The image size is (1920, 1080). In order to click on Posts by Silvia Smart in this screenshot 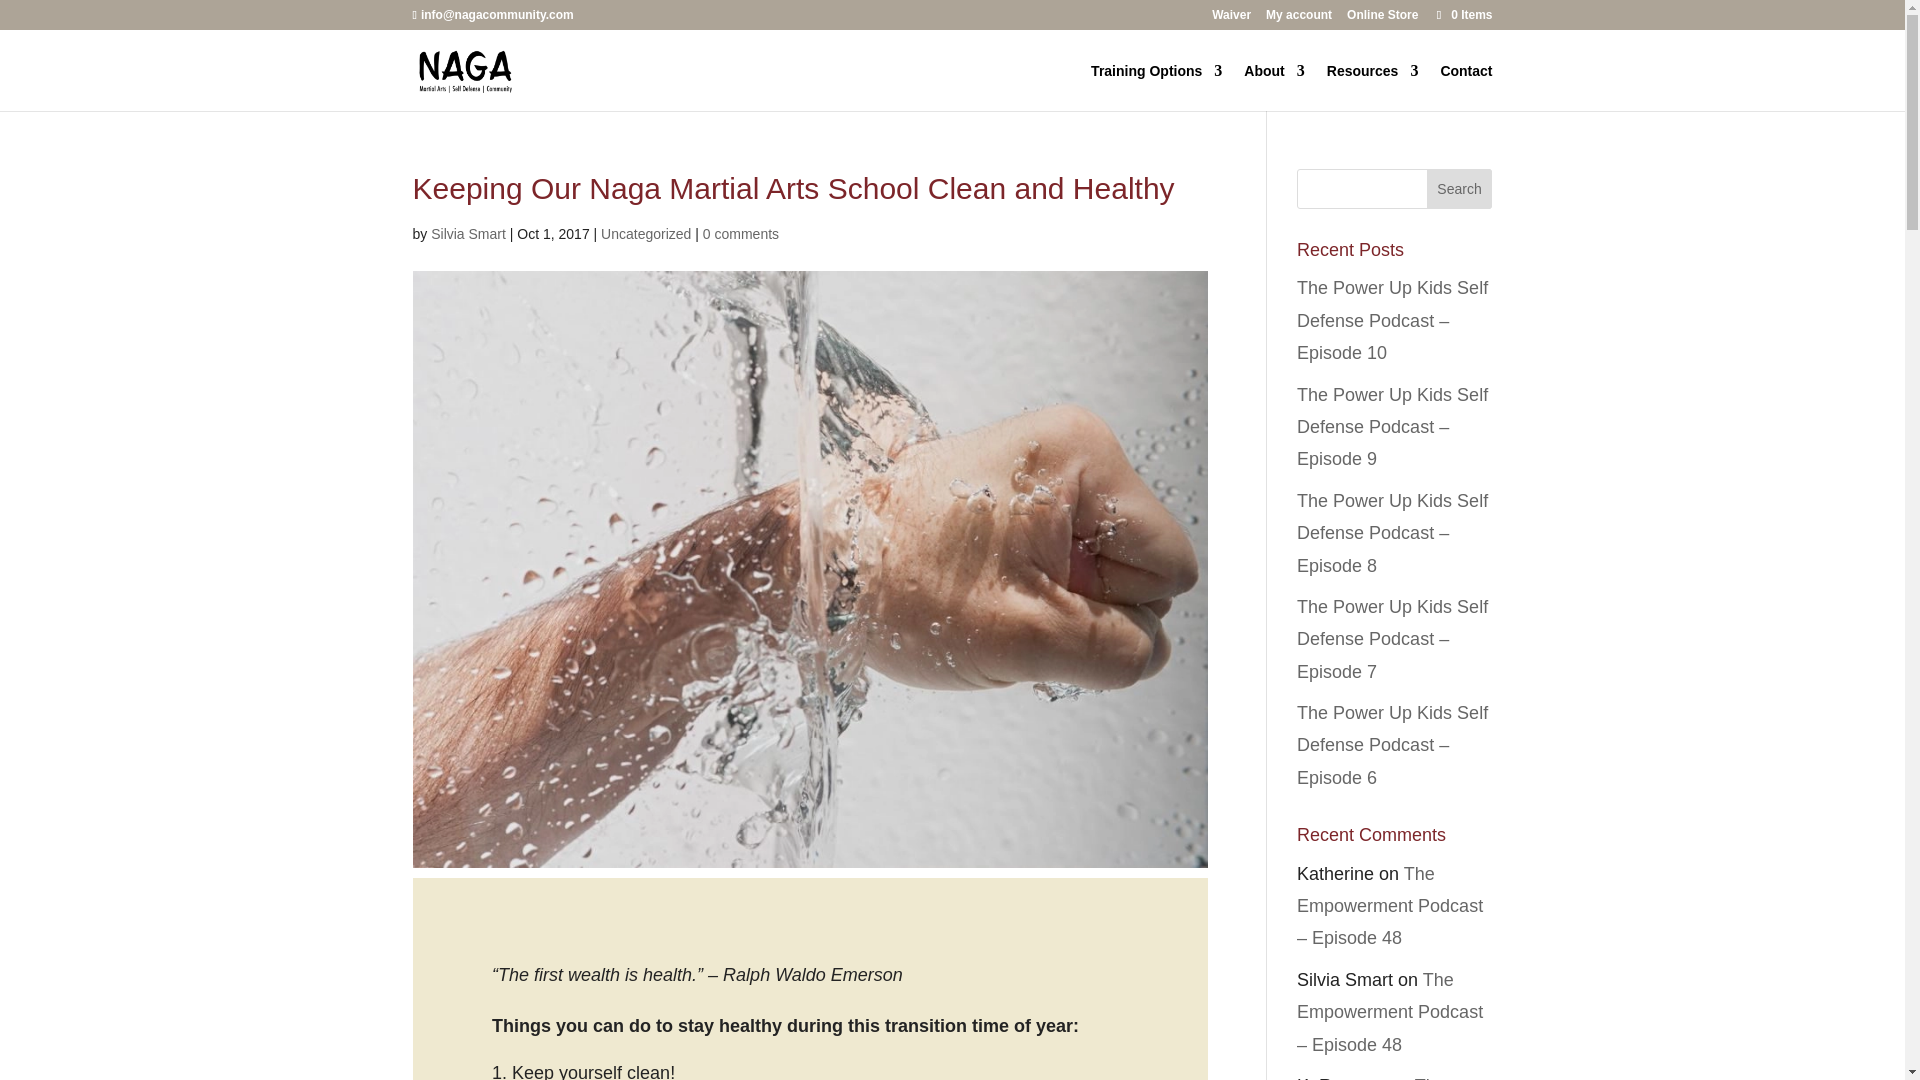, I will do `click(468, 233)`.